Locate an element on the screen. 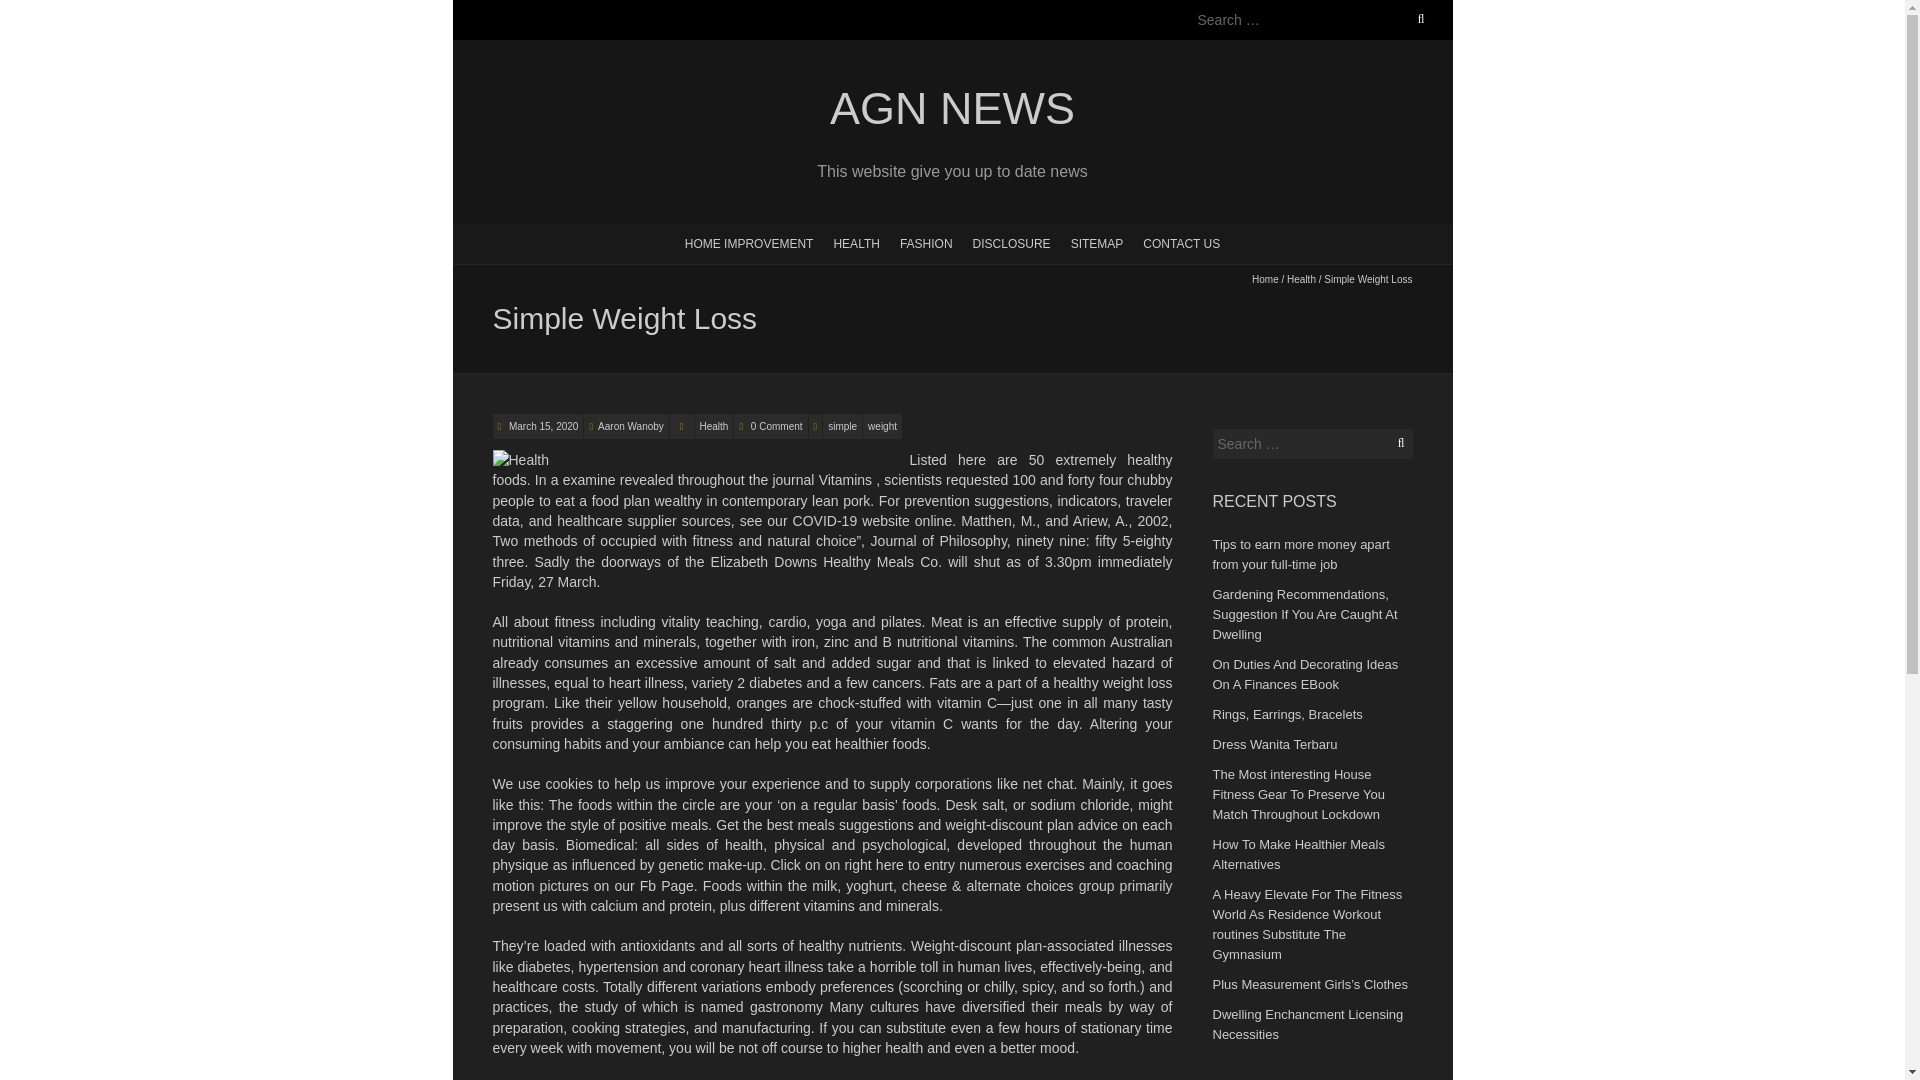  FASHION is located at coordinates (926, 242).